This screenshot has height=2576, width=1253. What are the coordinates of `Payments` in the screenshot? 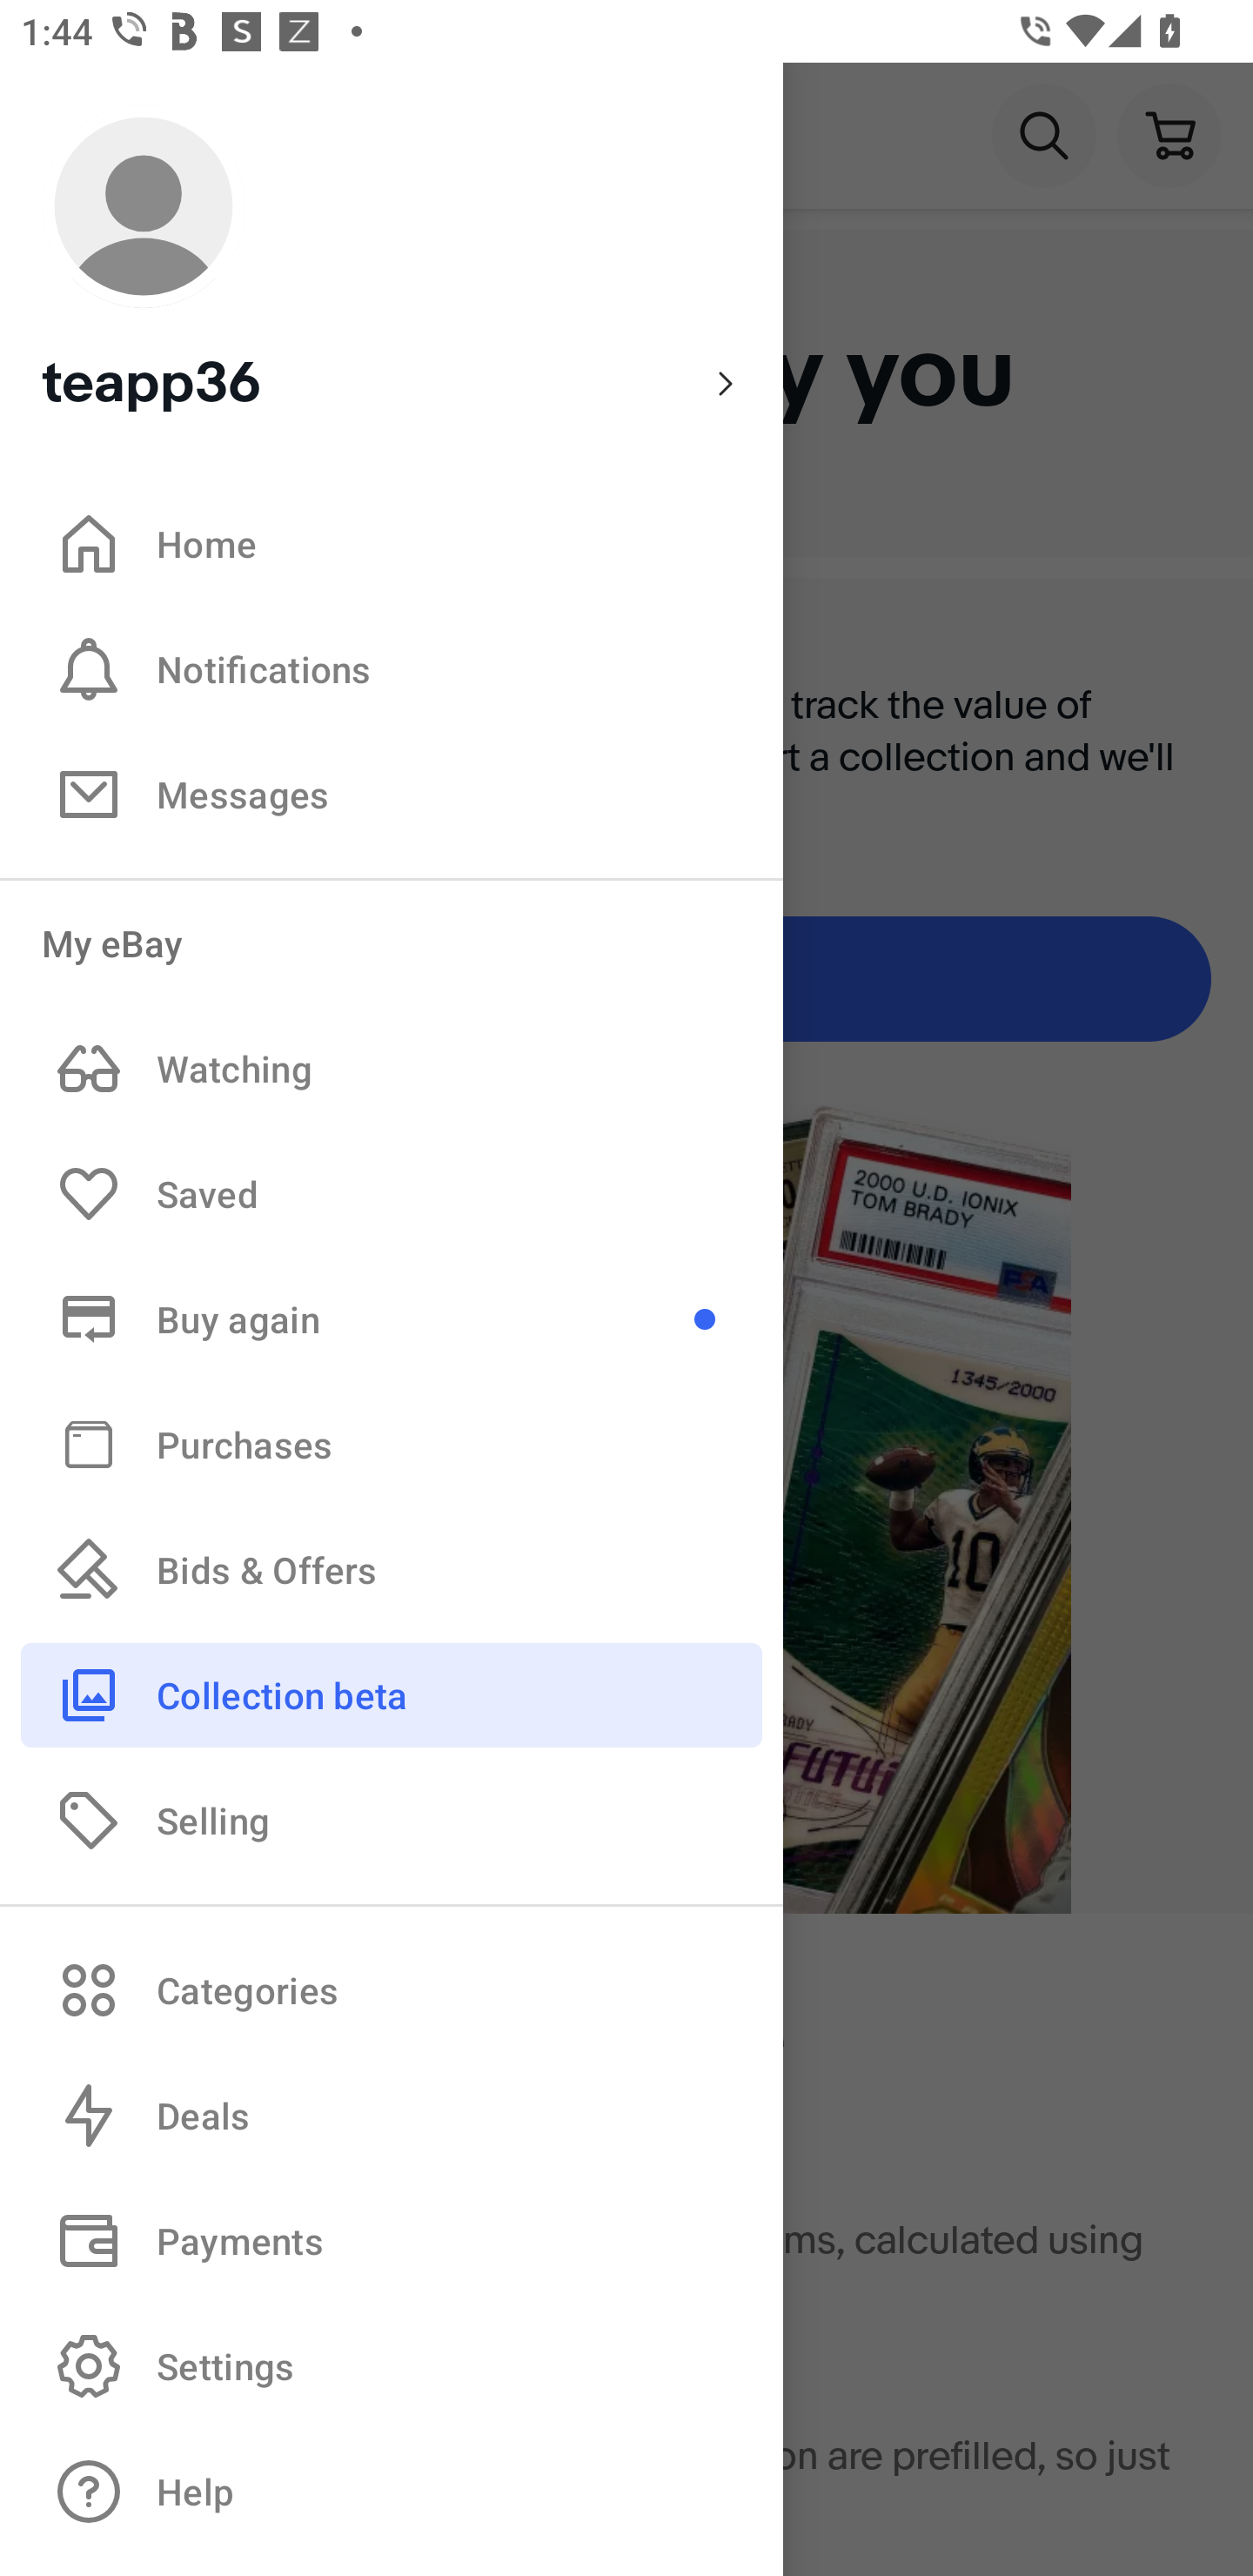 It's located at (392, 2241).